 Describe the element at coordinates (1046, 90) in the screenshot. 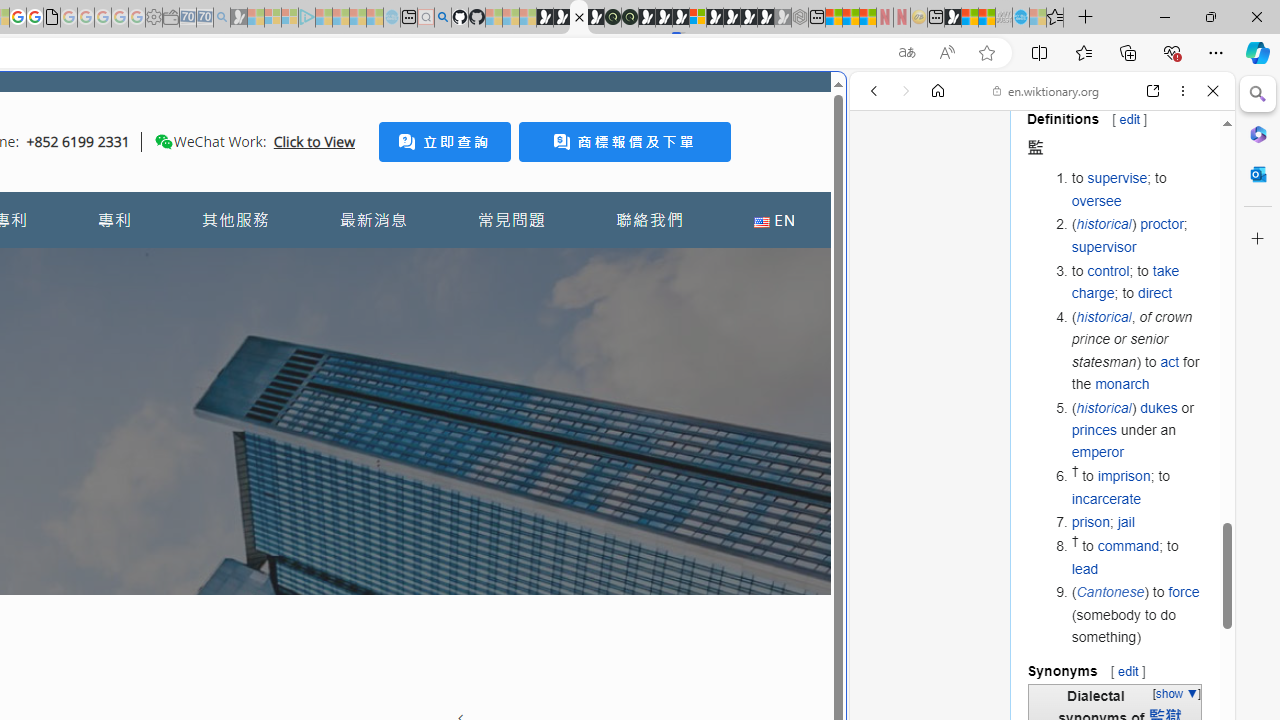

I see `en.wiktionary.org` at that location.